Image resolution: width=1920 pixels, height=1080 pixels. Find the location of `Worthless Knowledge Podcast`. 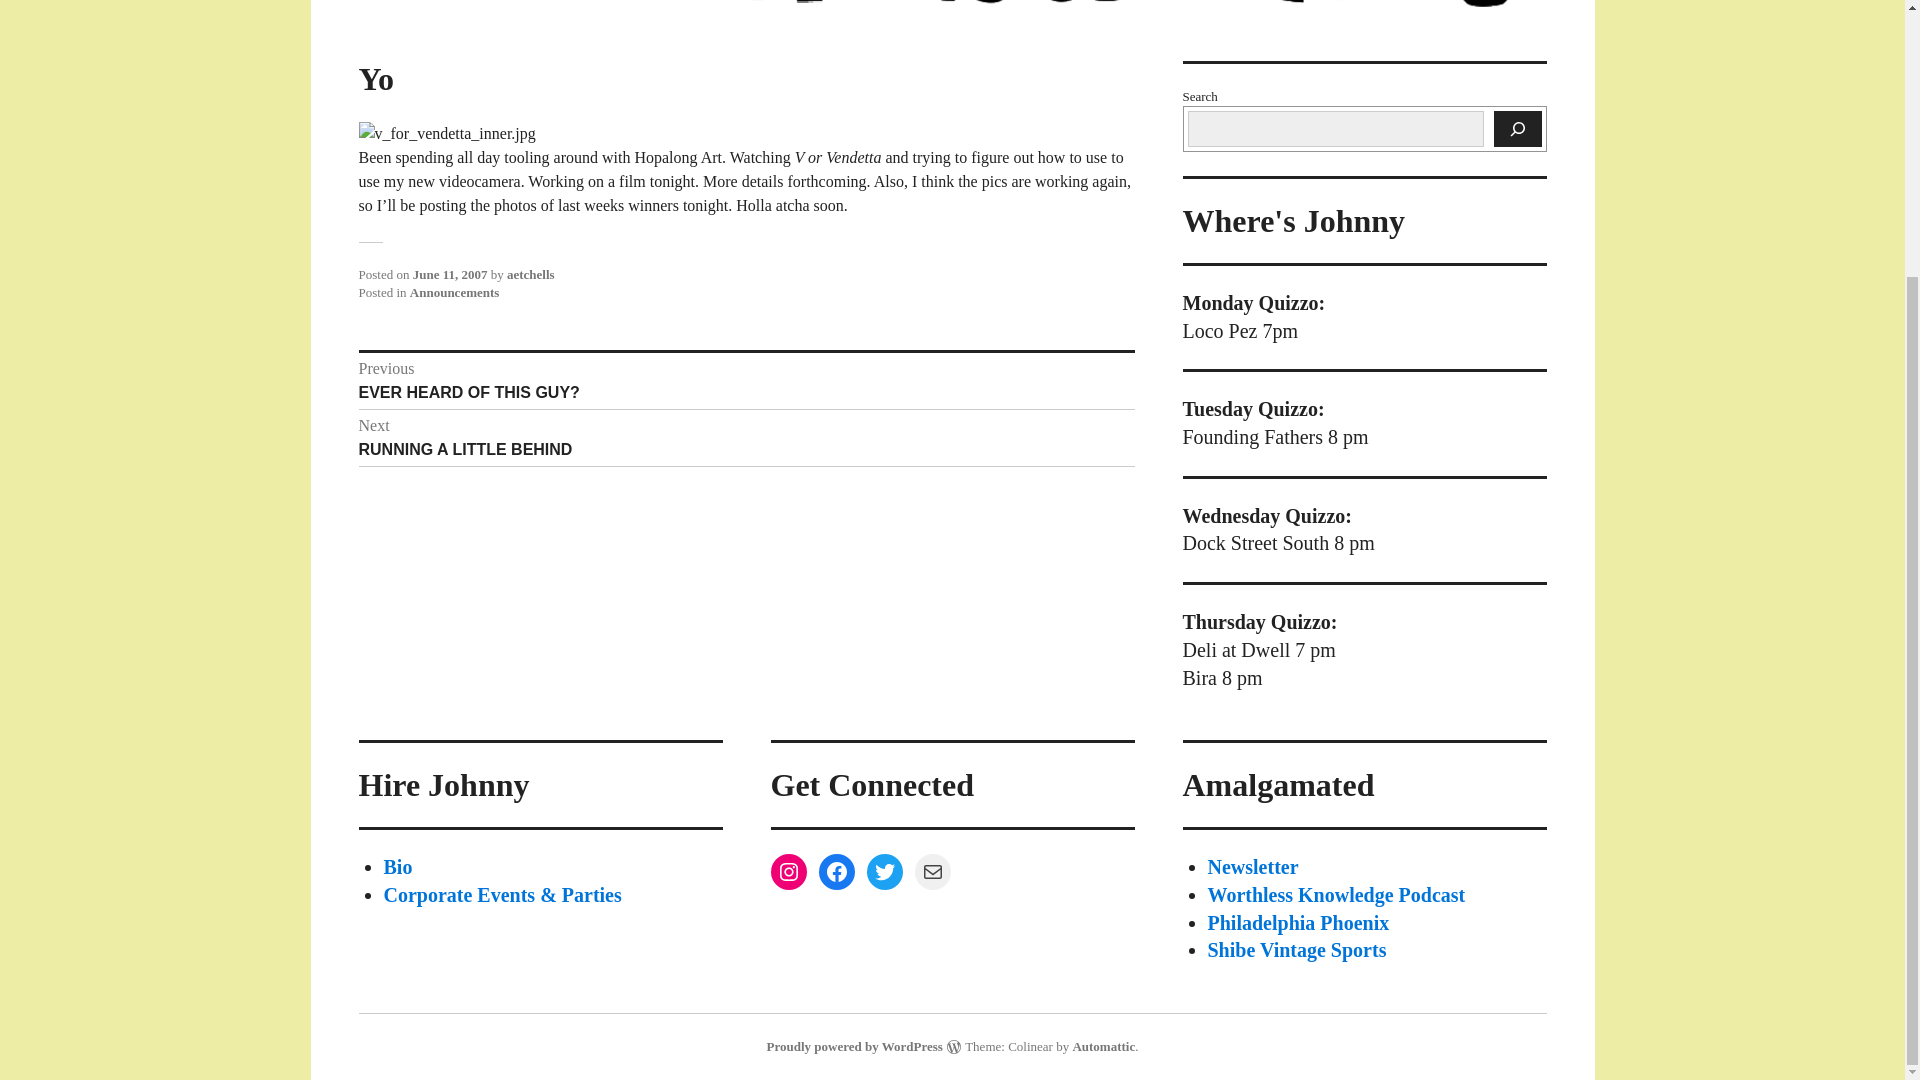

Worthless Knowledge Podcast is located at coordinates (454, 292).